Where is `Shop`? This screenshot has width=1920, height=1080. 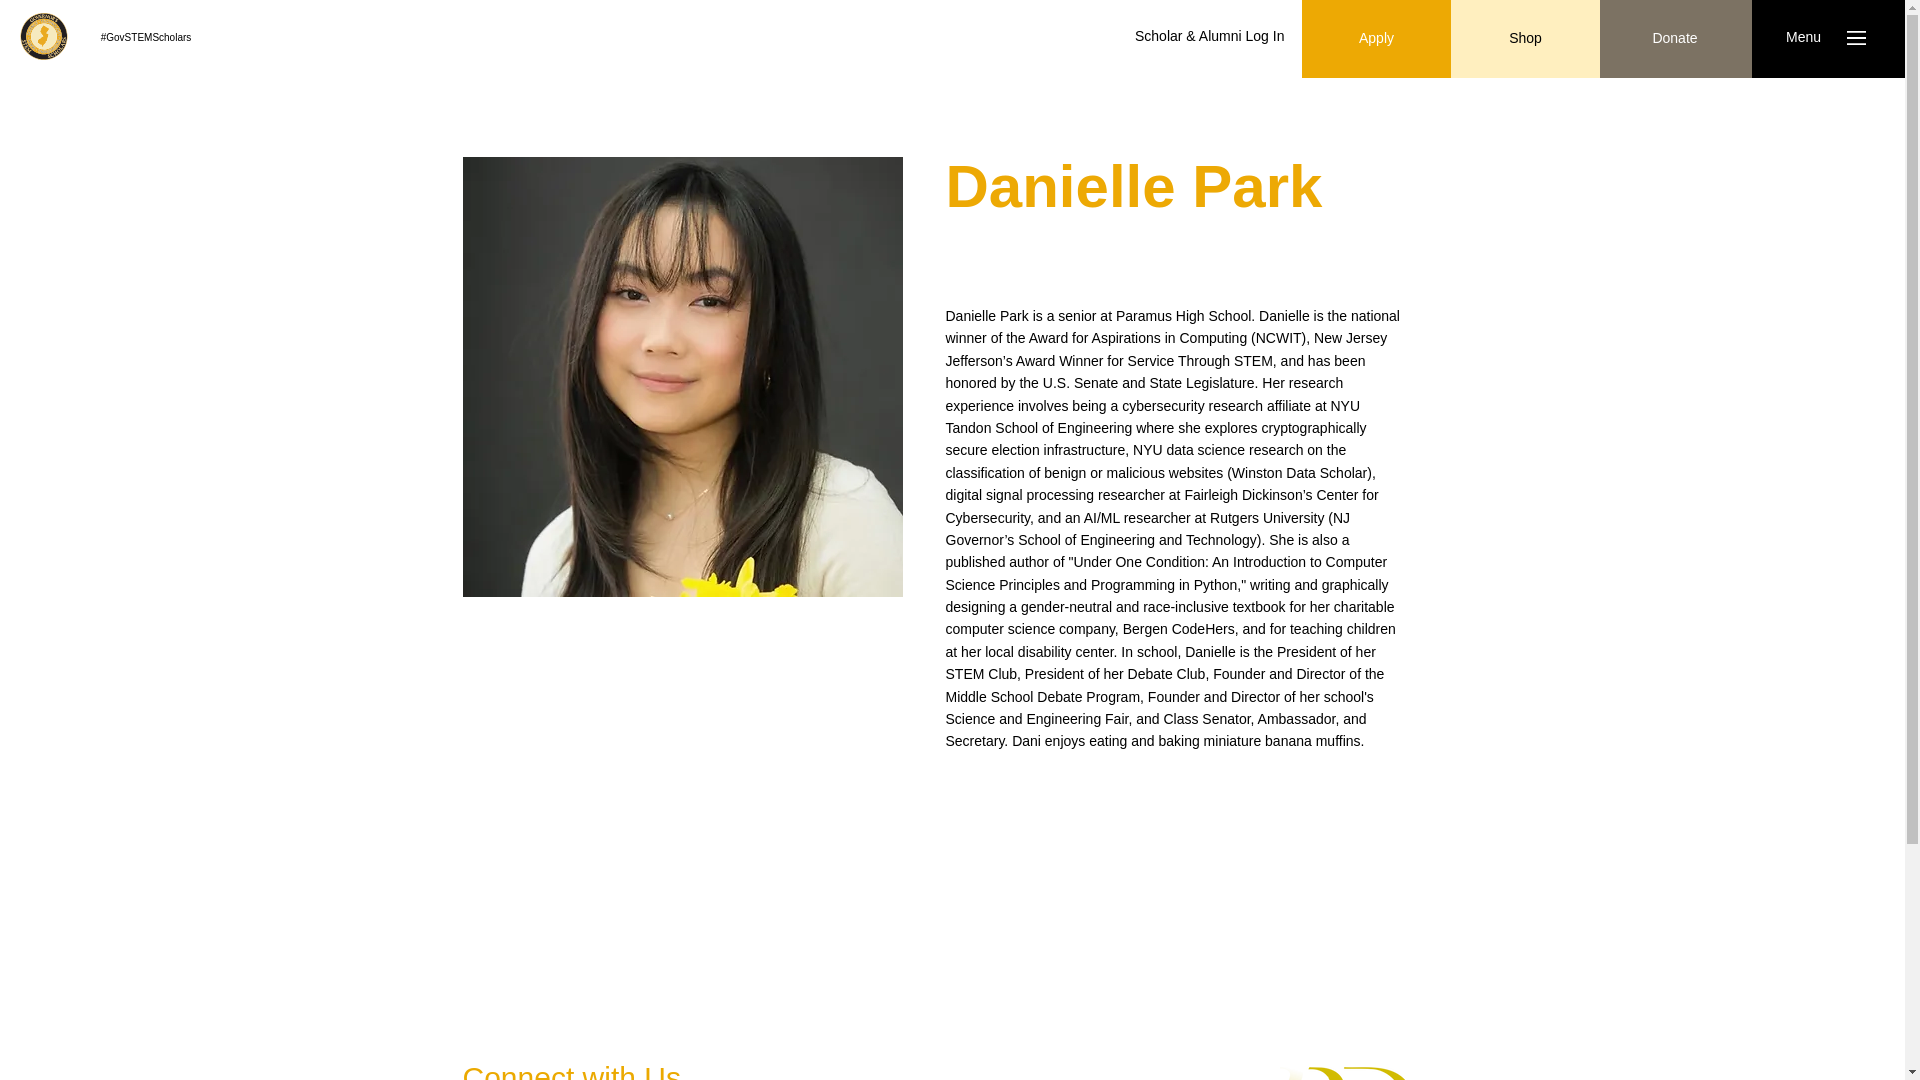 Shop is located at coordinates (1525, 38).